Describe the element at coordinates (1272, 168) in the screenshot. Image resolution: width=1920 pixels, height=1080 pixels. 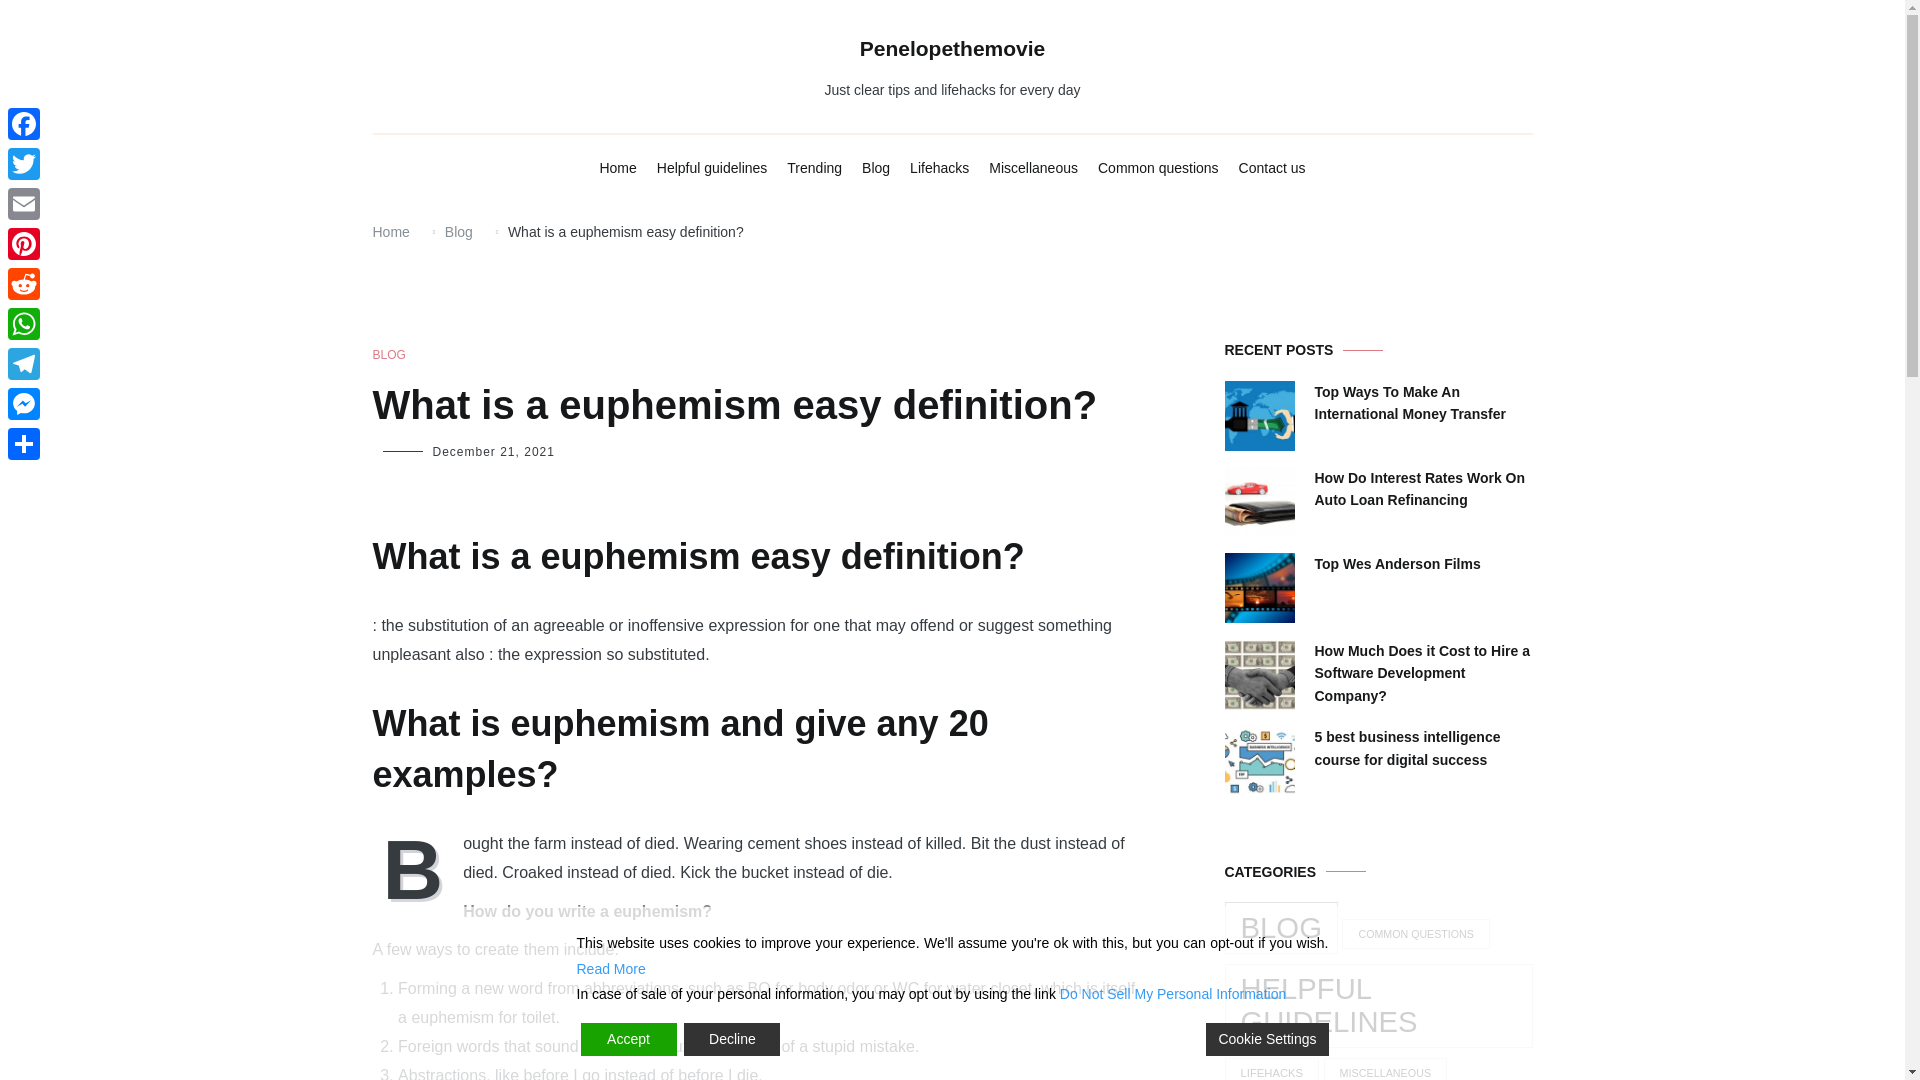
I see `Contact us` at that location.